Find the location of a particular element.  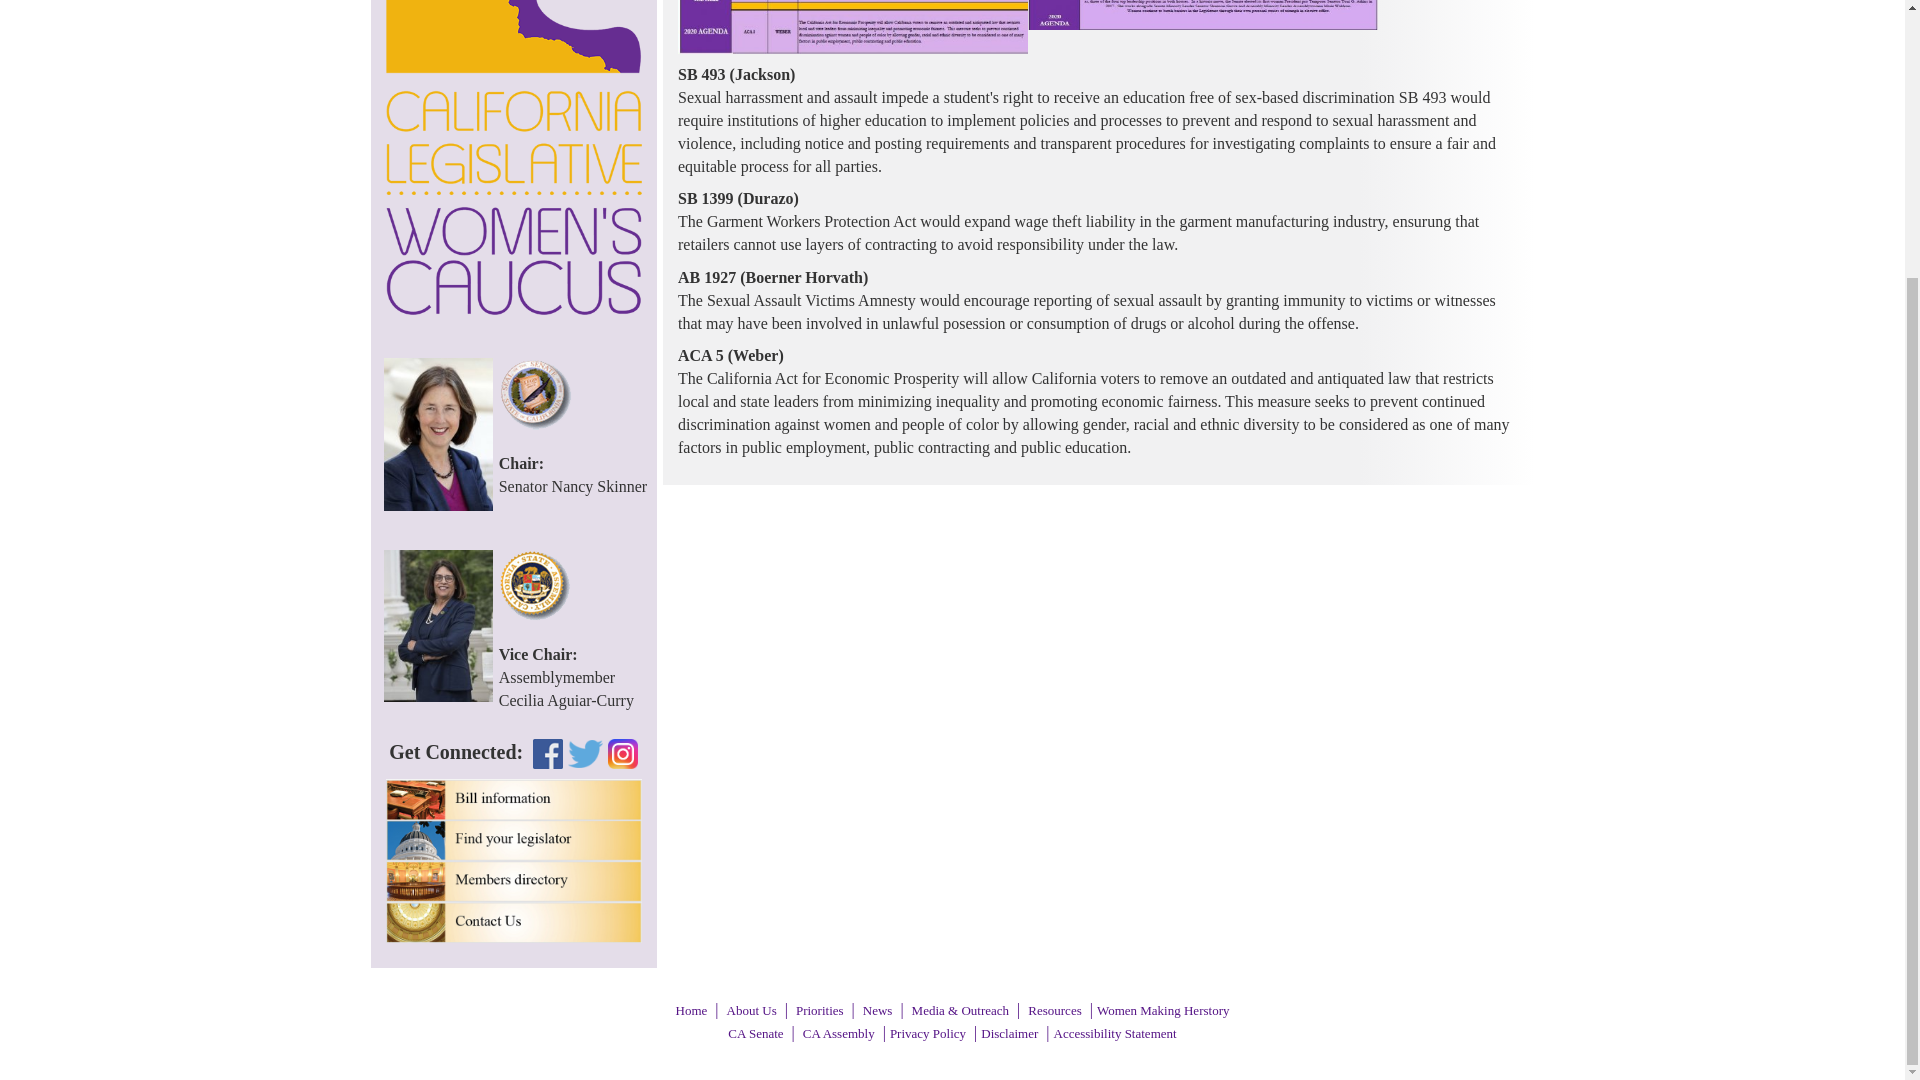

News is located at coordinates (877, 1010).